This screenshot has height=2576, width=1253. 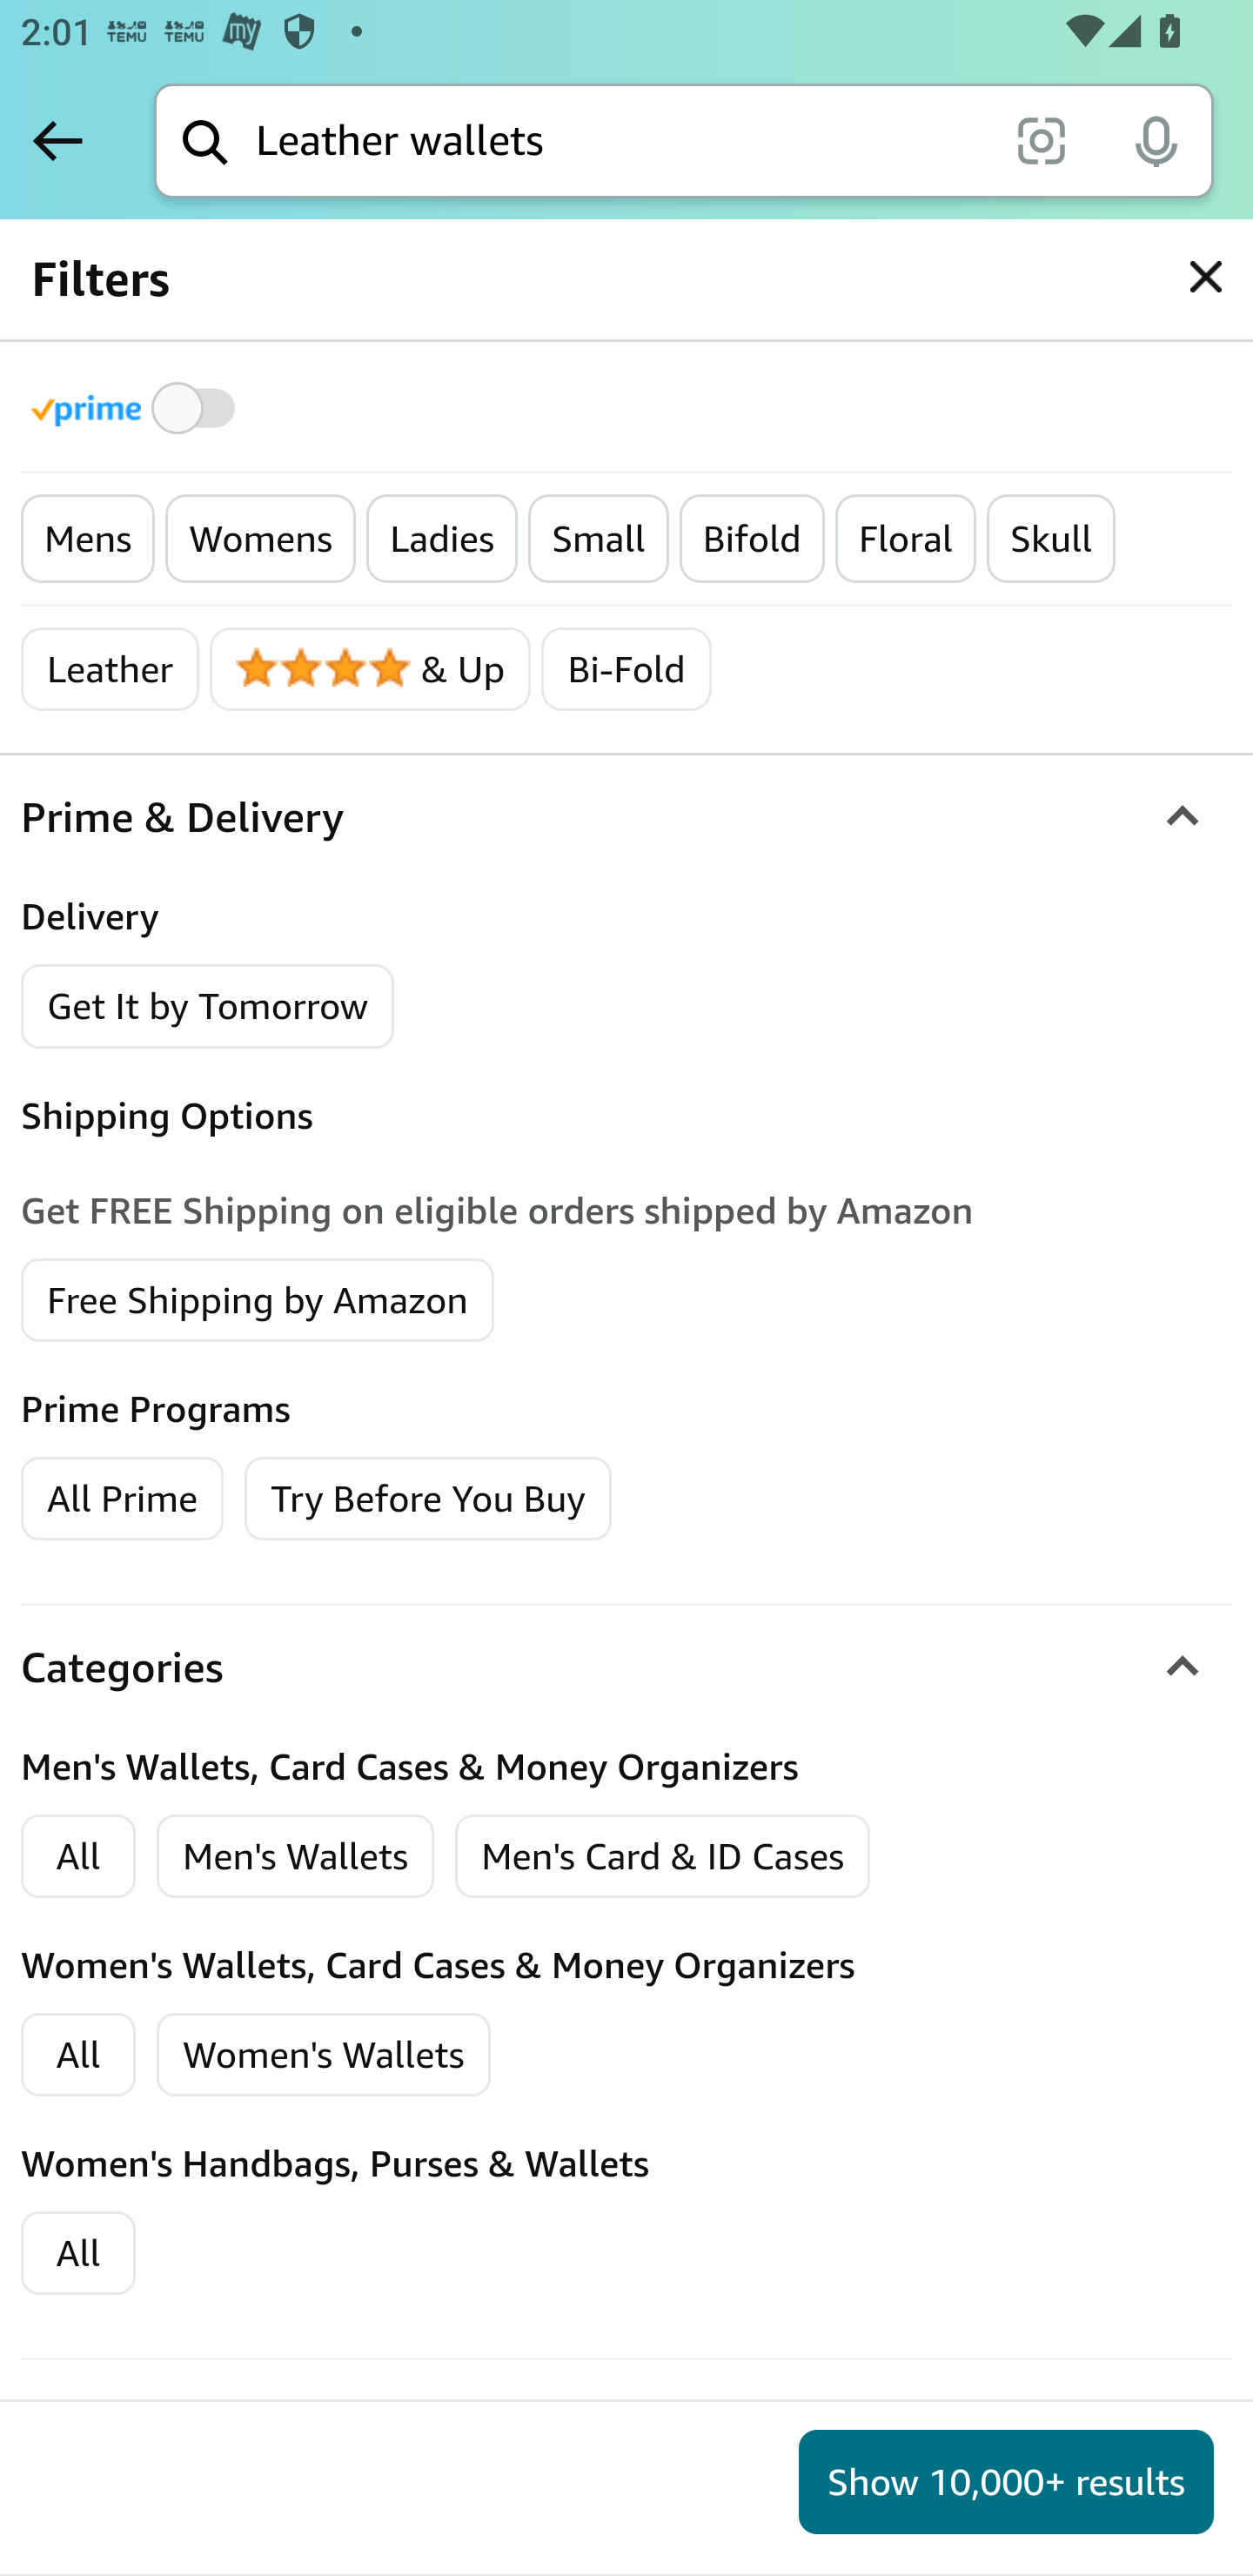 I want to click on Small, so click(x=599, y=540).